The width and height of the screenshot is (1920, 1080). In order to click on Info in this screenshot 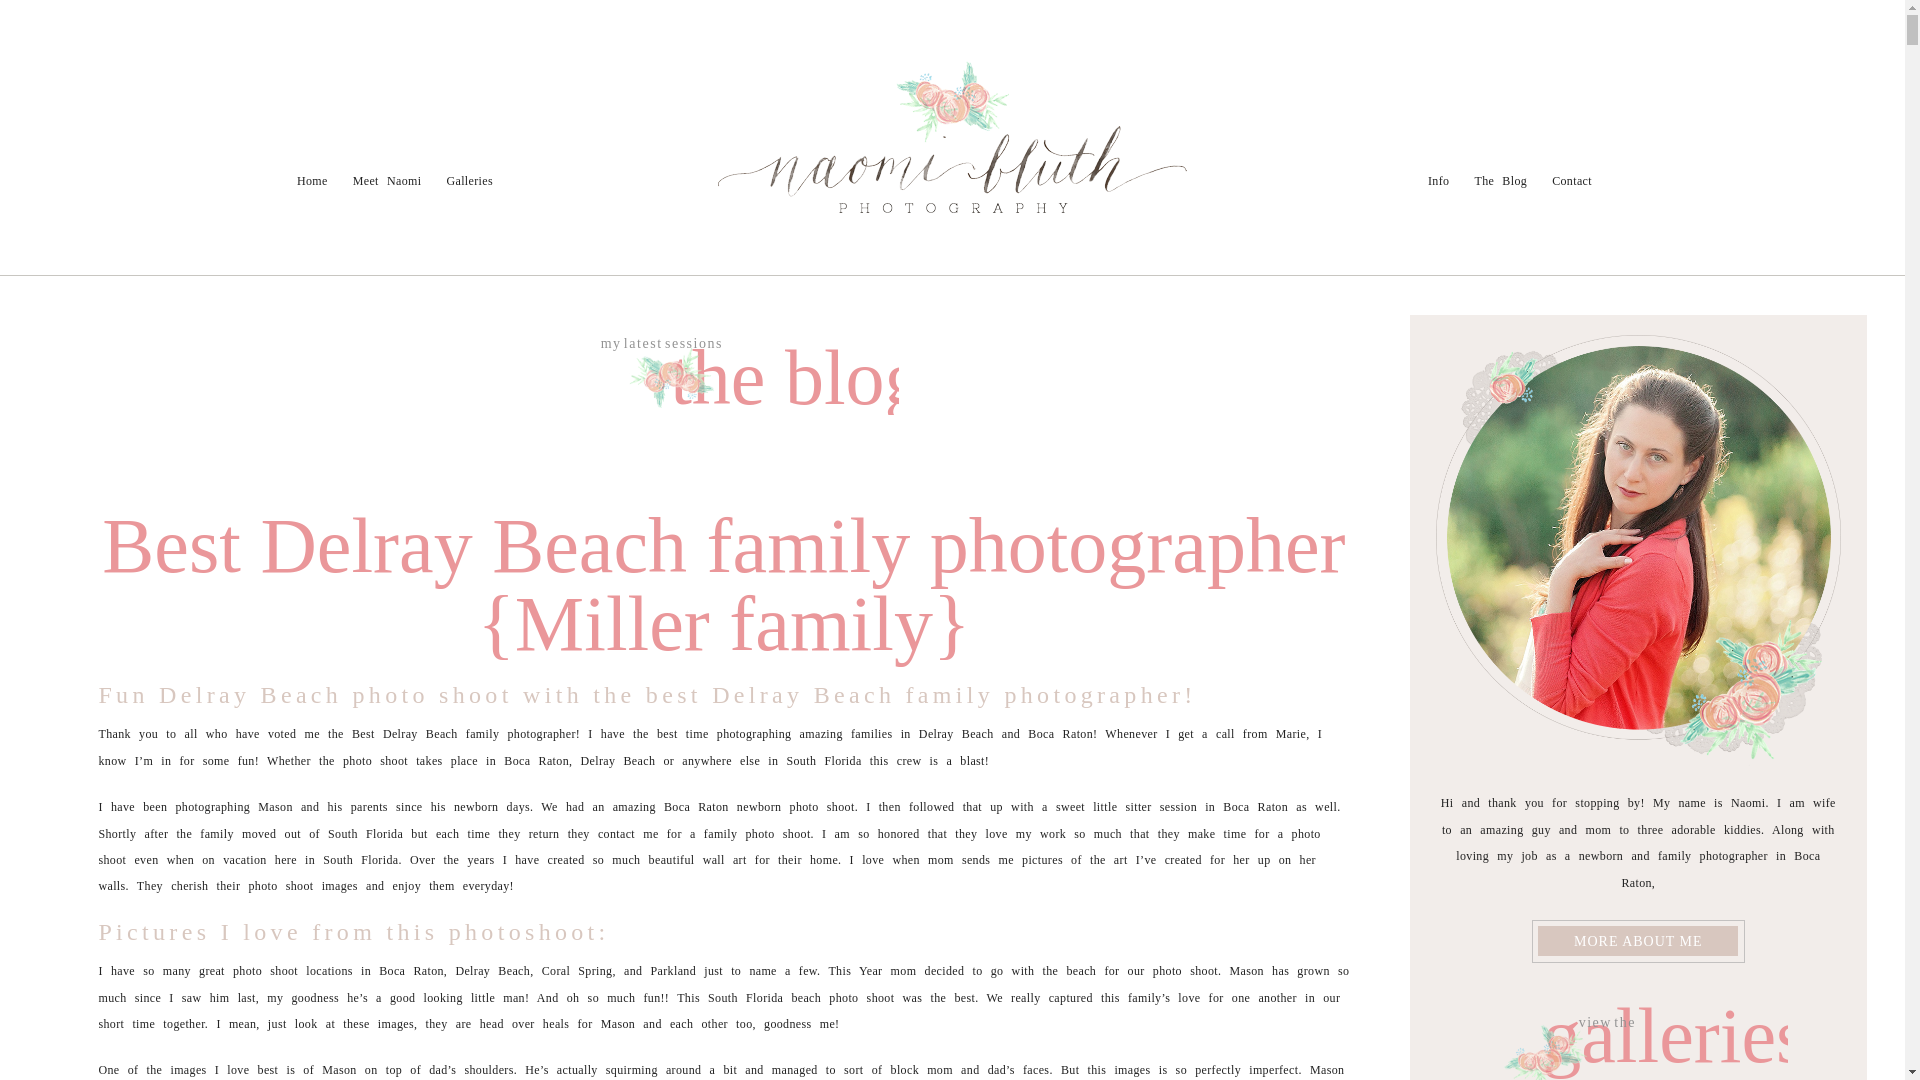, I will do `click(128, 135)`.